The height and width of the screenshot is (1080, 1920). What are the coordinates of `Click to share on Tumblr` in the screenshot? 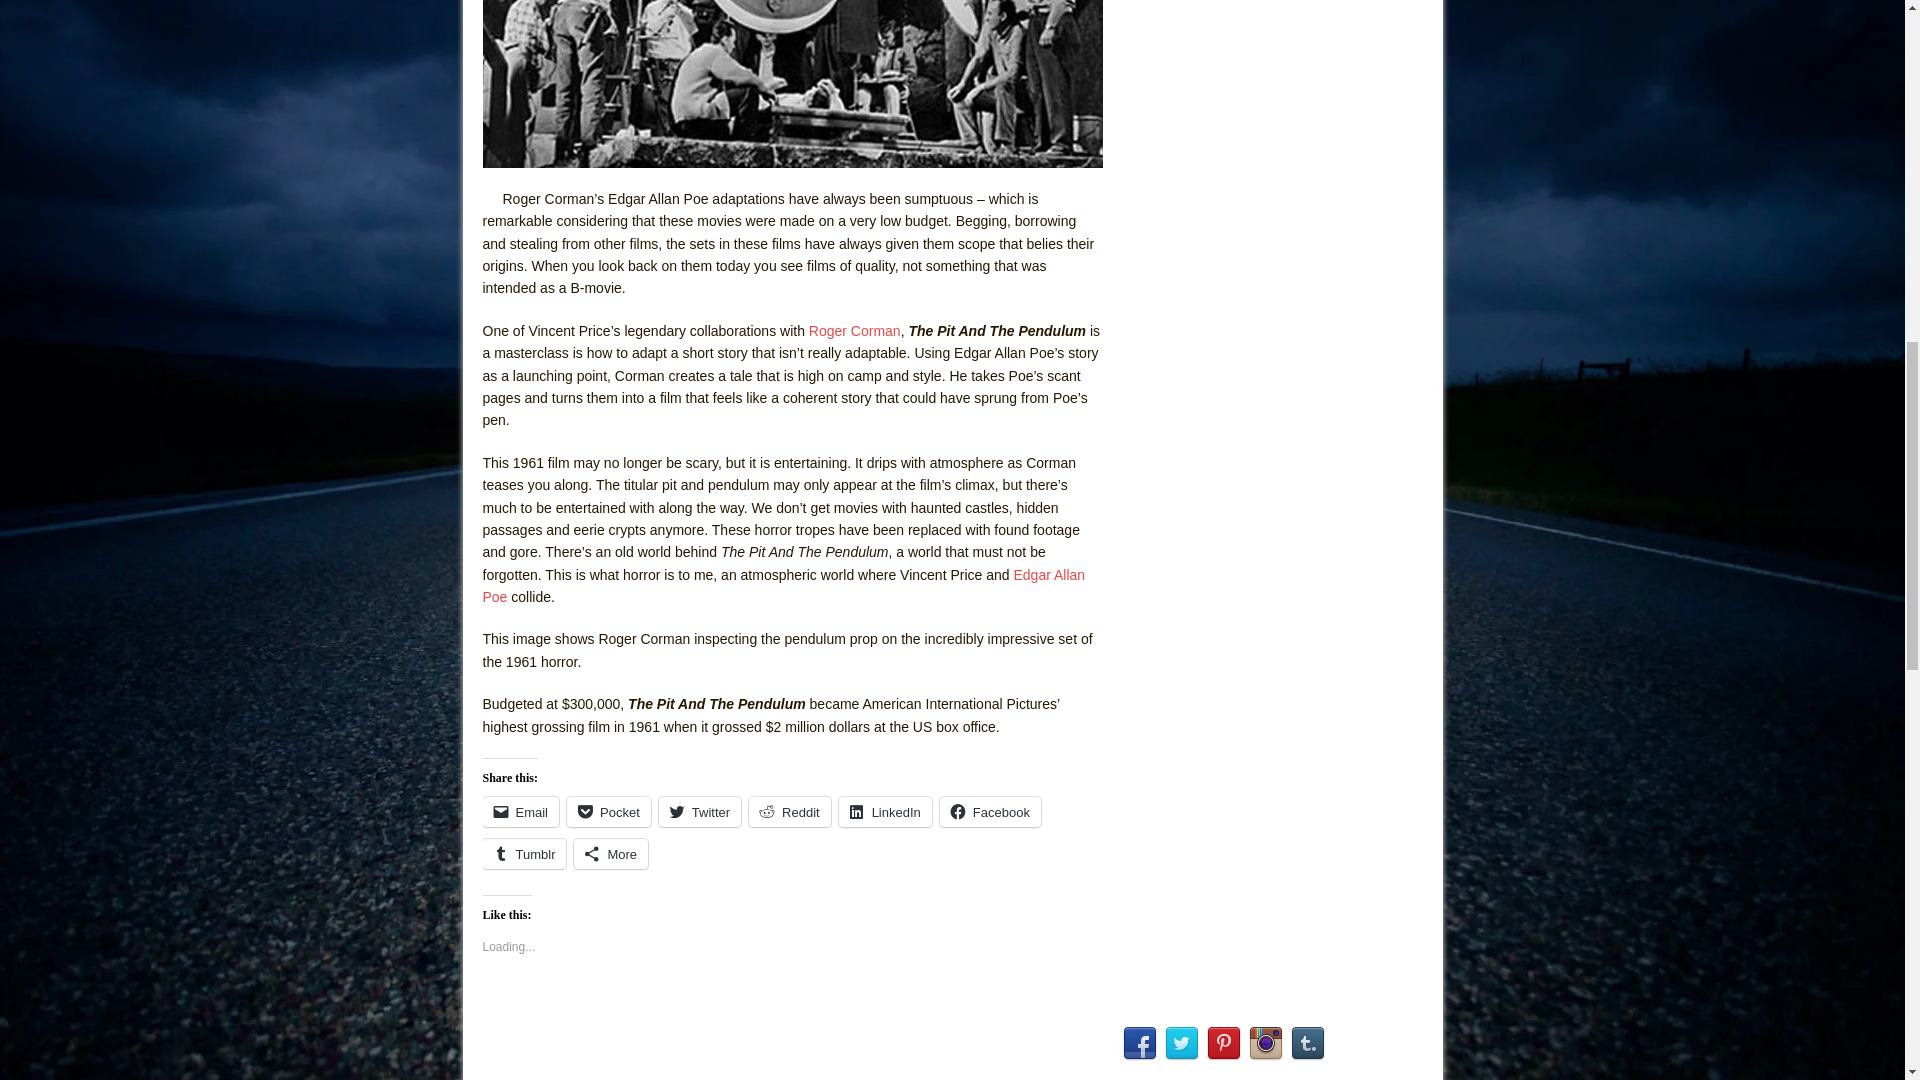 It's located at (524, 854).